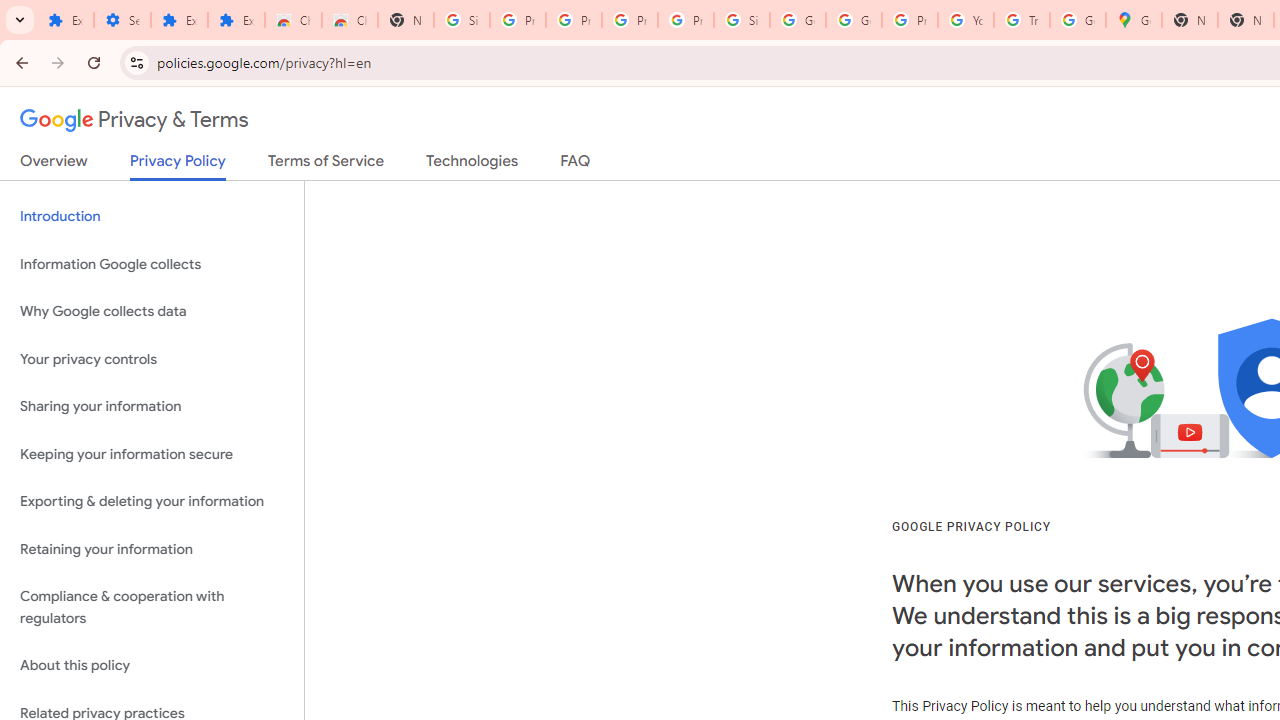 The height and width of the screenshot is (720, 1280). I want to click on About this policy, so click(152, 666).